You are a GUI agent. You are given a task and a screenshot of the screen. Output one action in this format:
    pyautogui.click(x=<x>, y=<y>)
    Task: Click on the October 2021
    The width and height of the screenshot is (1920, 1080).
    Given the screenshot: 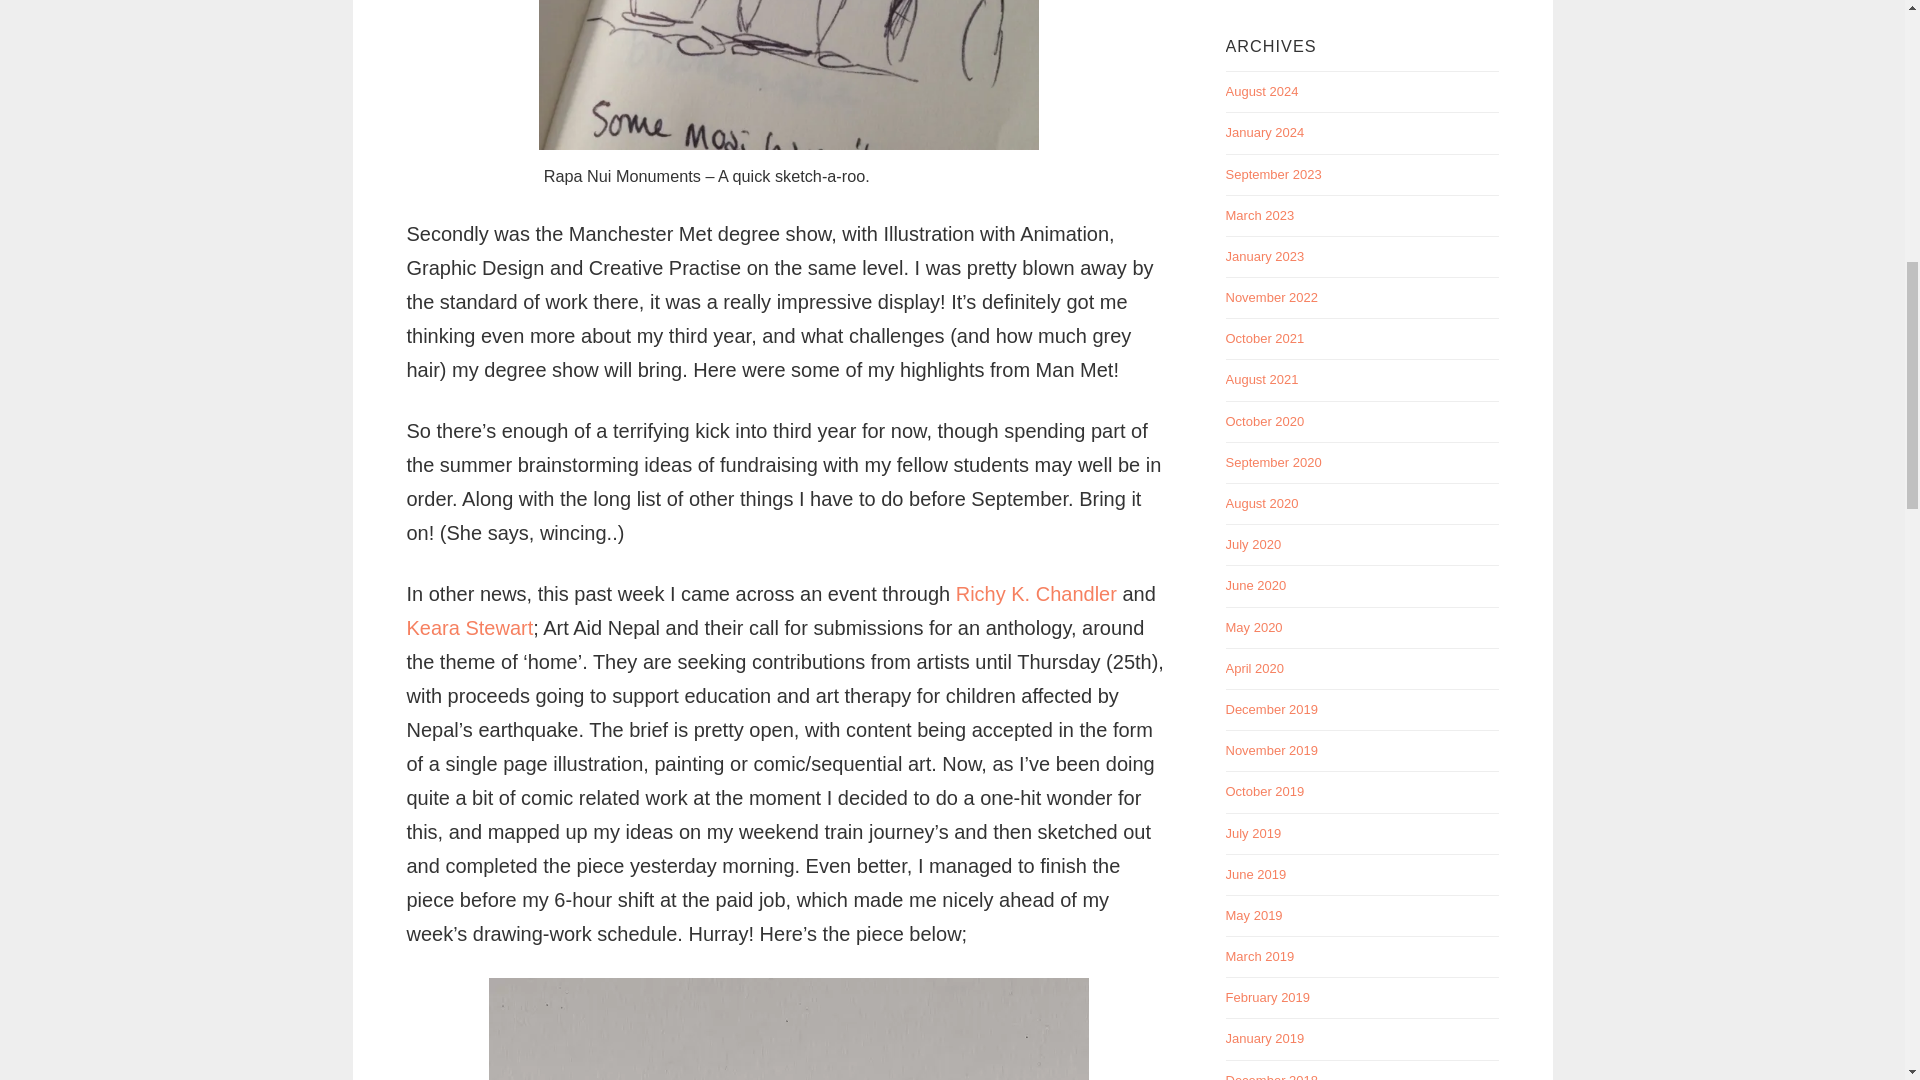 What is the action you would take?
    pyautogui.click(x=1266, y=338)
    